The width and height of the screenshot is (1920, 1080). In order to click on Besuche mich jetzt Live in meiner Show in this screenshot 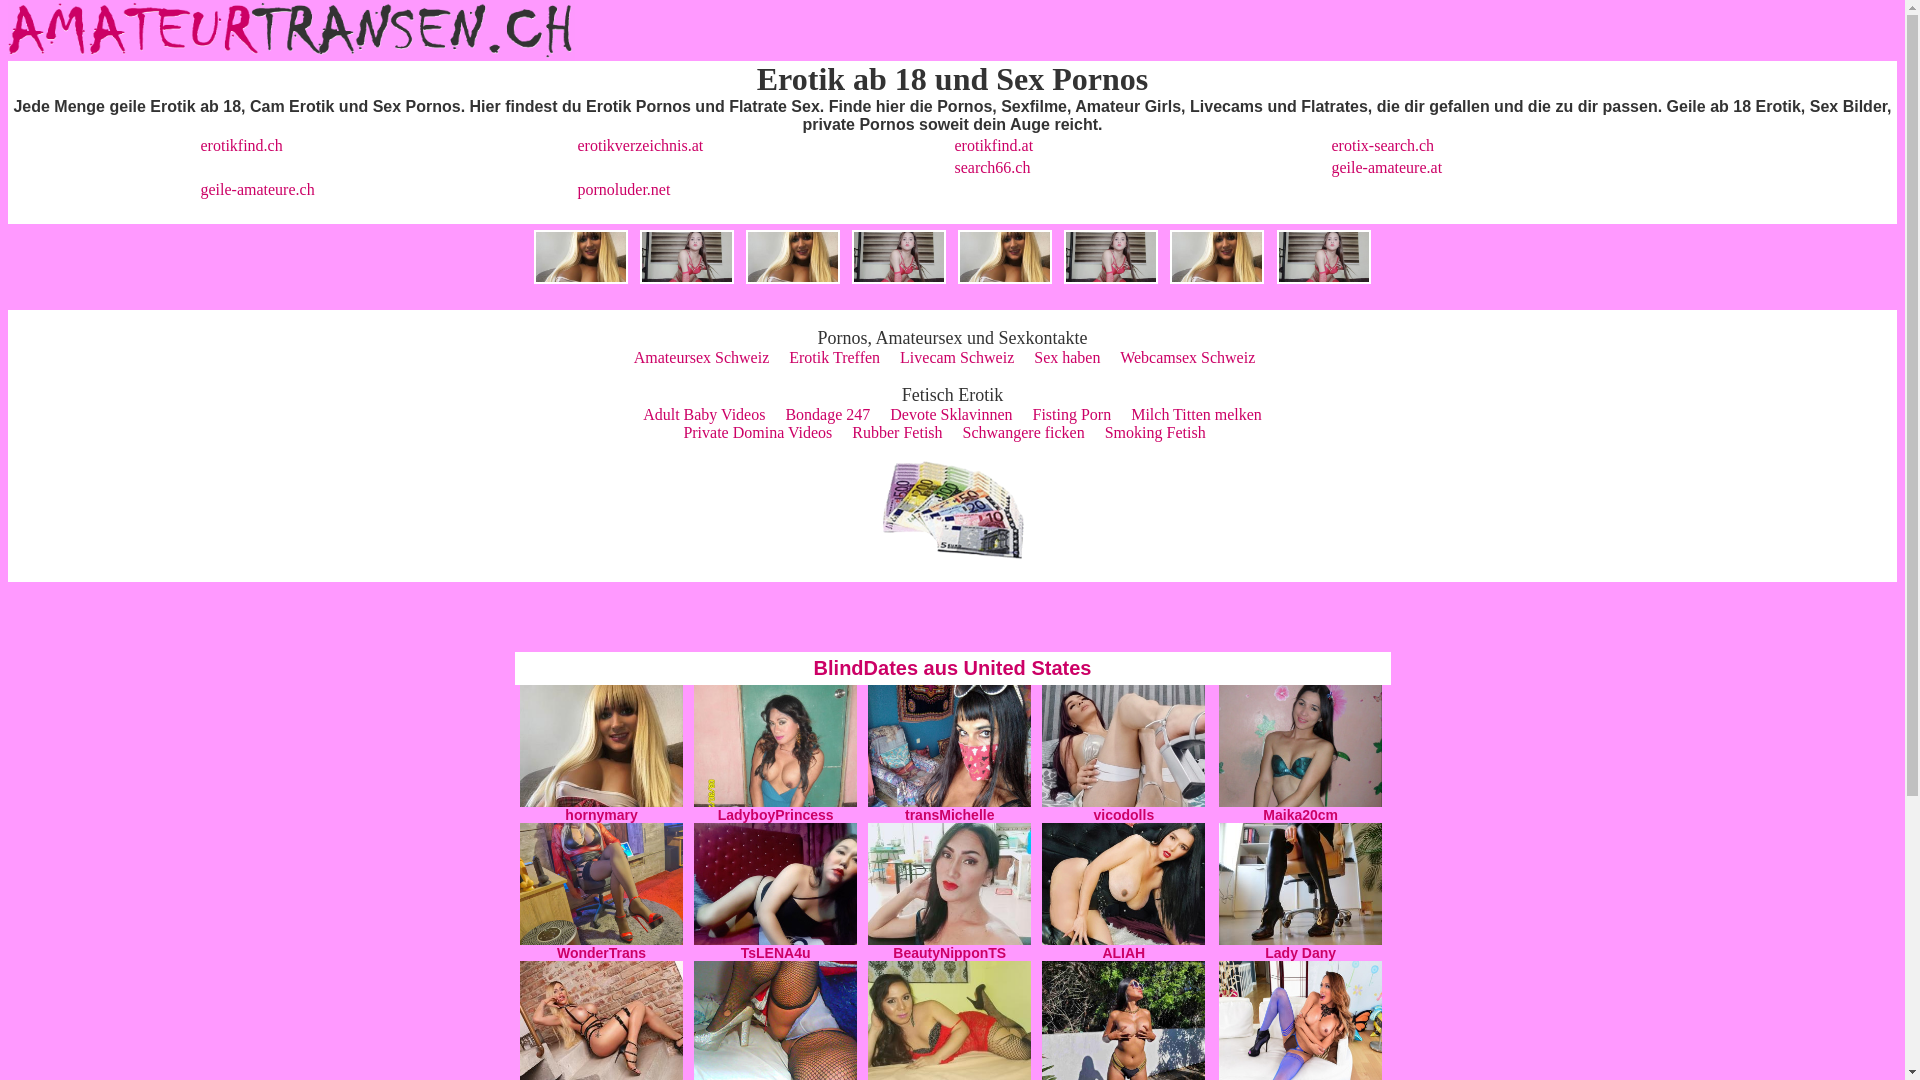, I will do `click(776, 802)`.